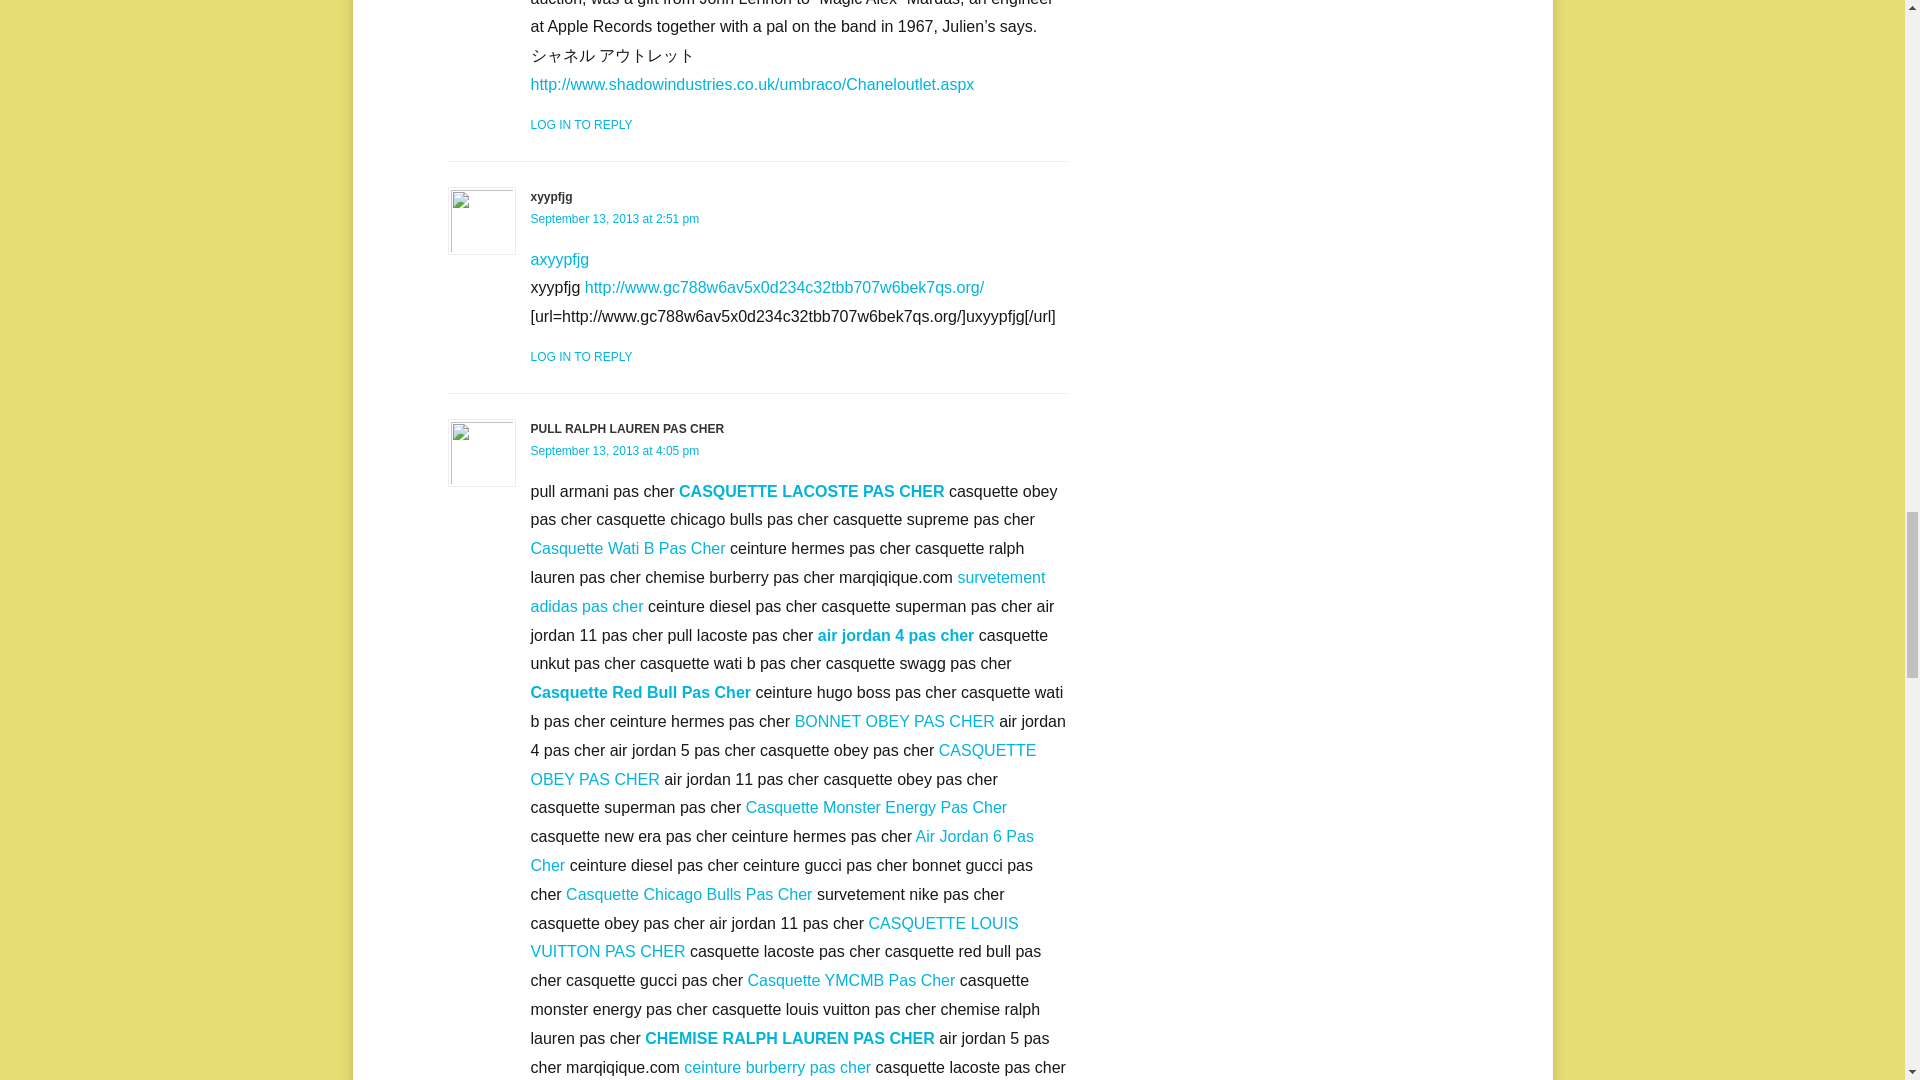  I want to click on PULL RALPH LAUREN PAS CHER, so click(626, 429).